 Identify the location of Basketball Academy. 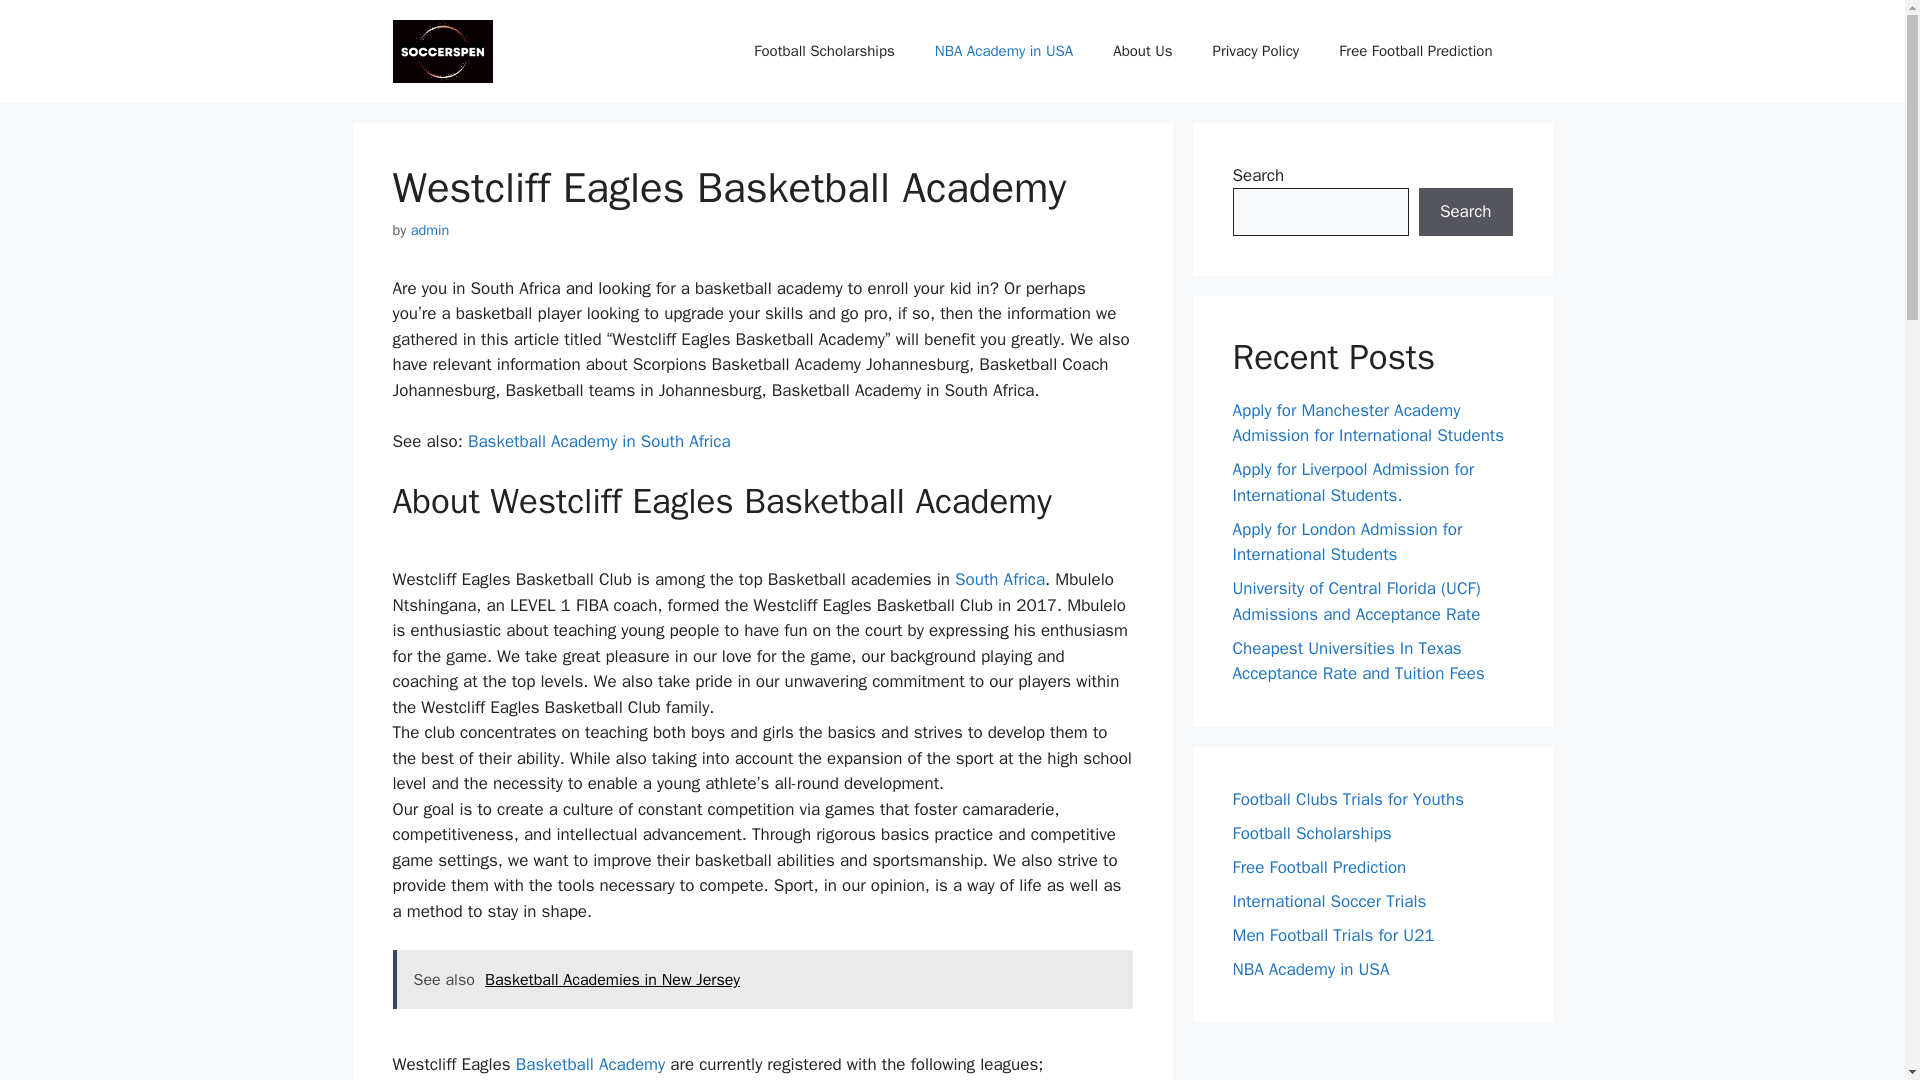
(590, 1064).